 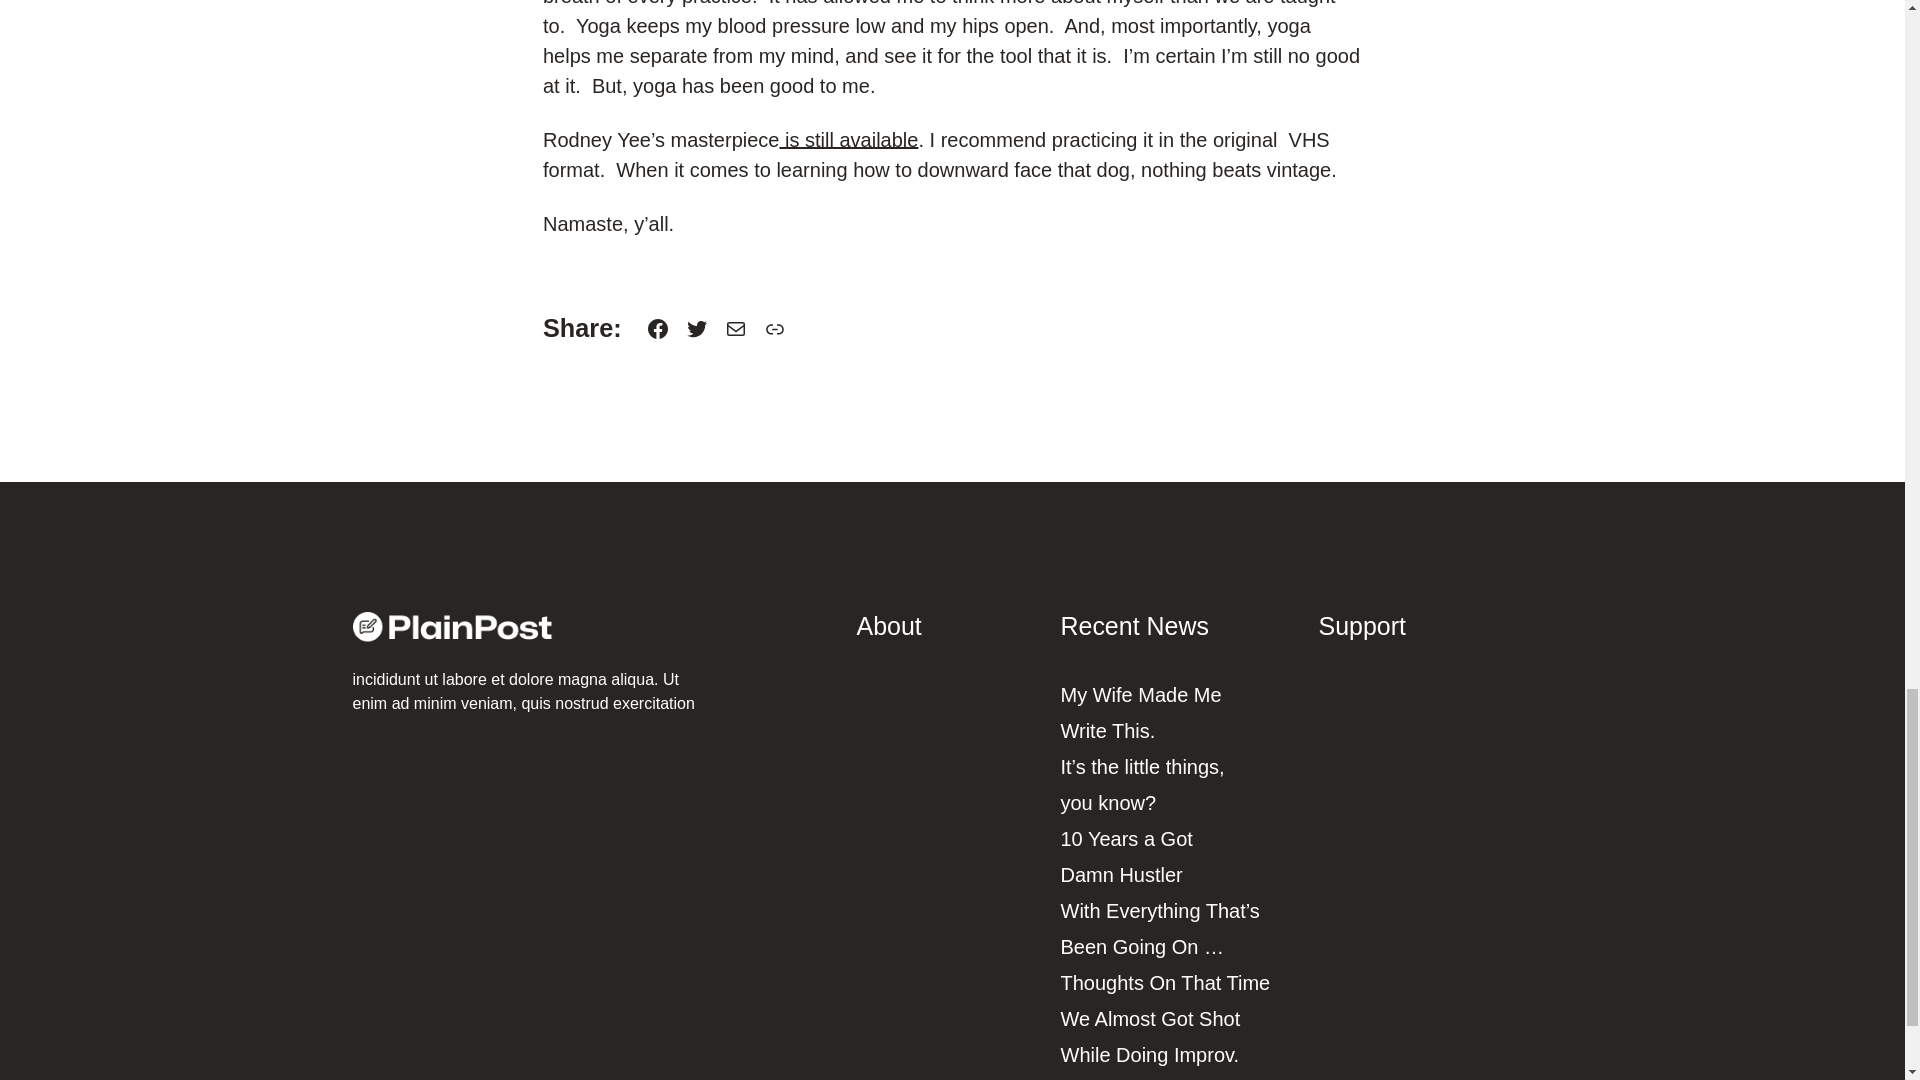 I want to click on Mail, so click(x=736, y=328).